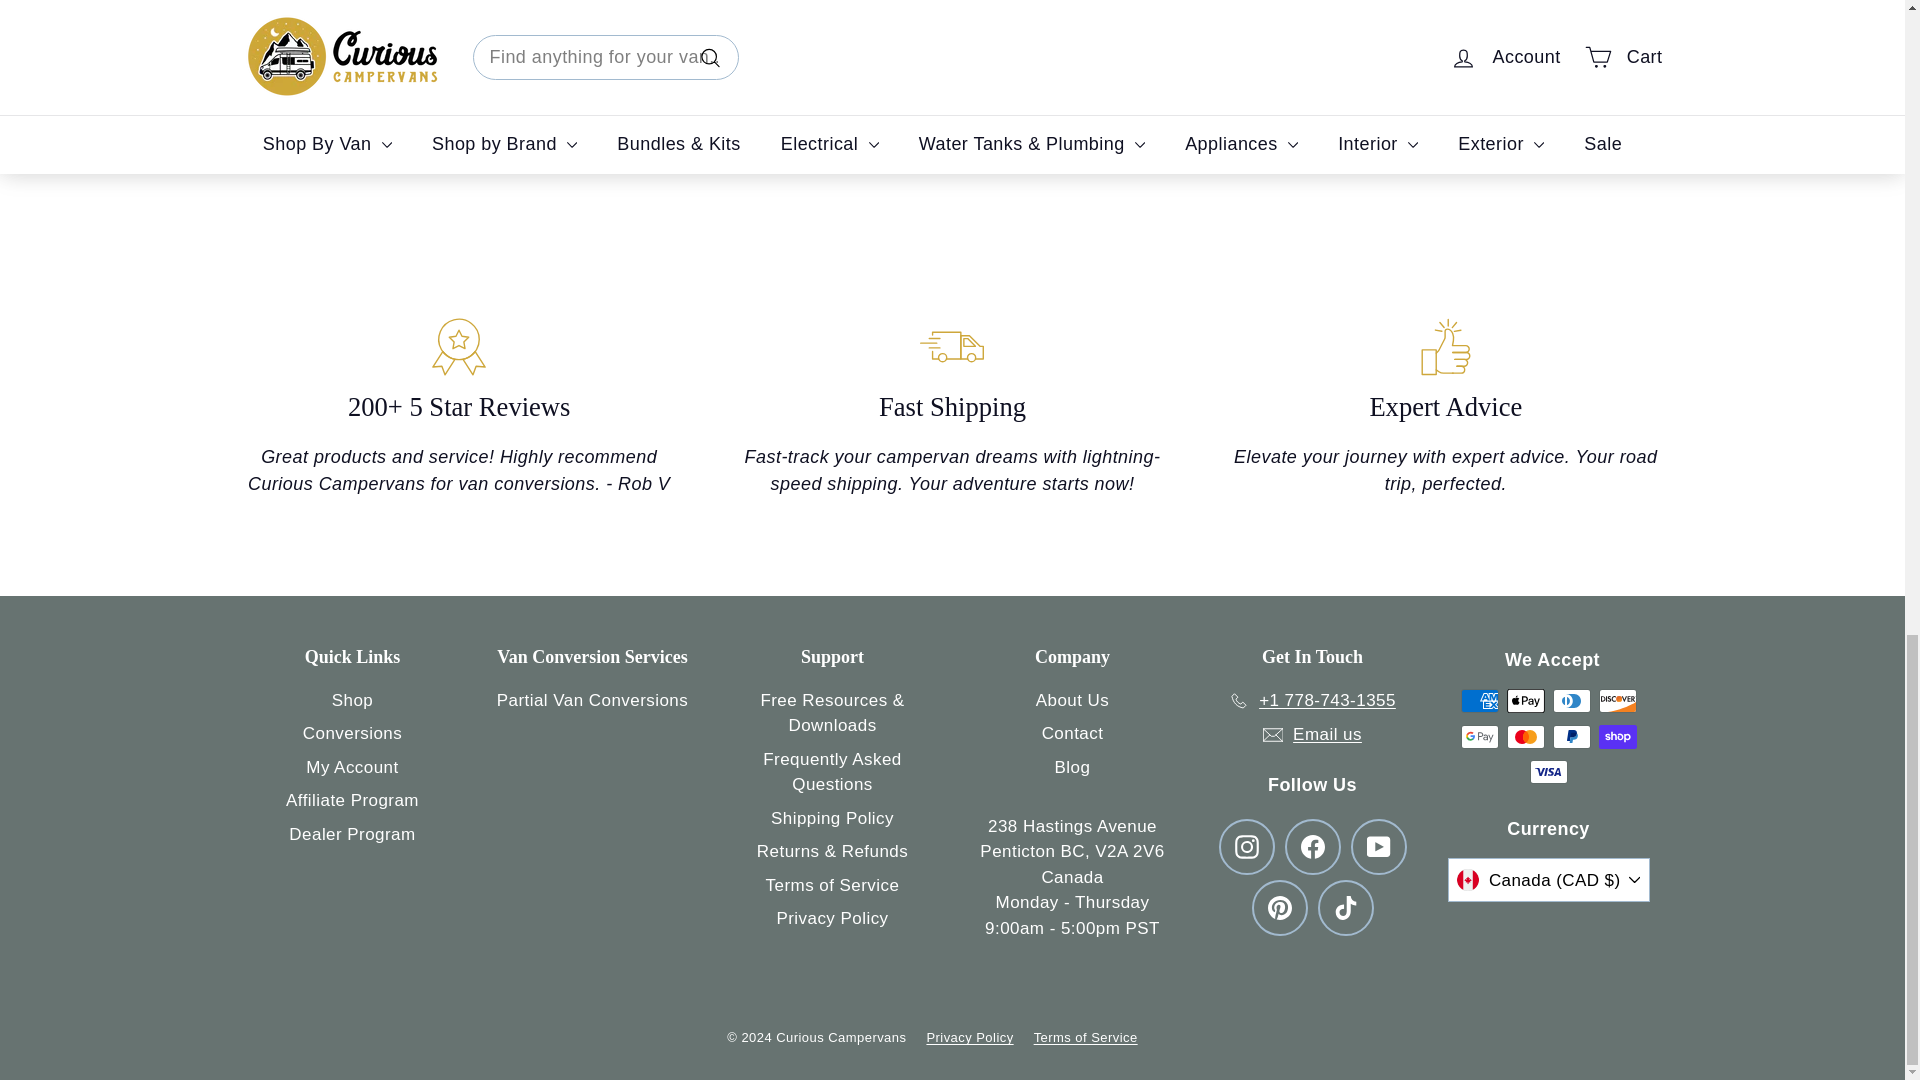 This screenshot has width=1920, height=1080. Describe the element at coordinates (1246, 846) in the screenshot. I see `Curious Campervans on Instagram` at that location.